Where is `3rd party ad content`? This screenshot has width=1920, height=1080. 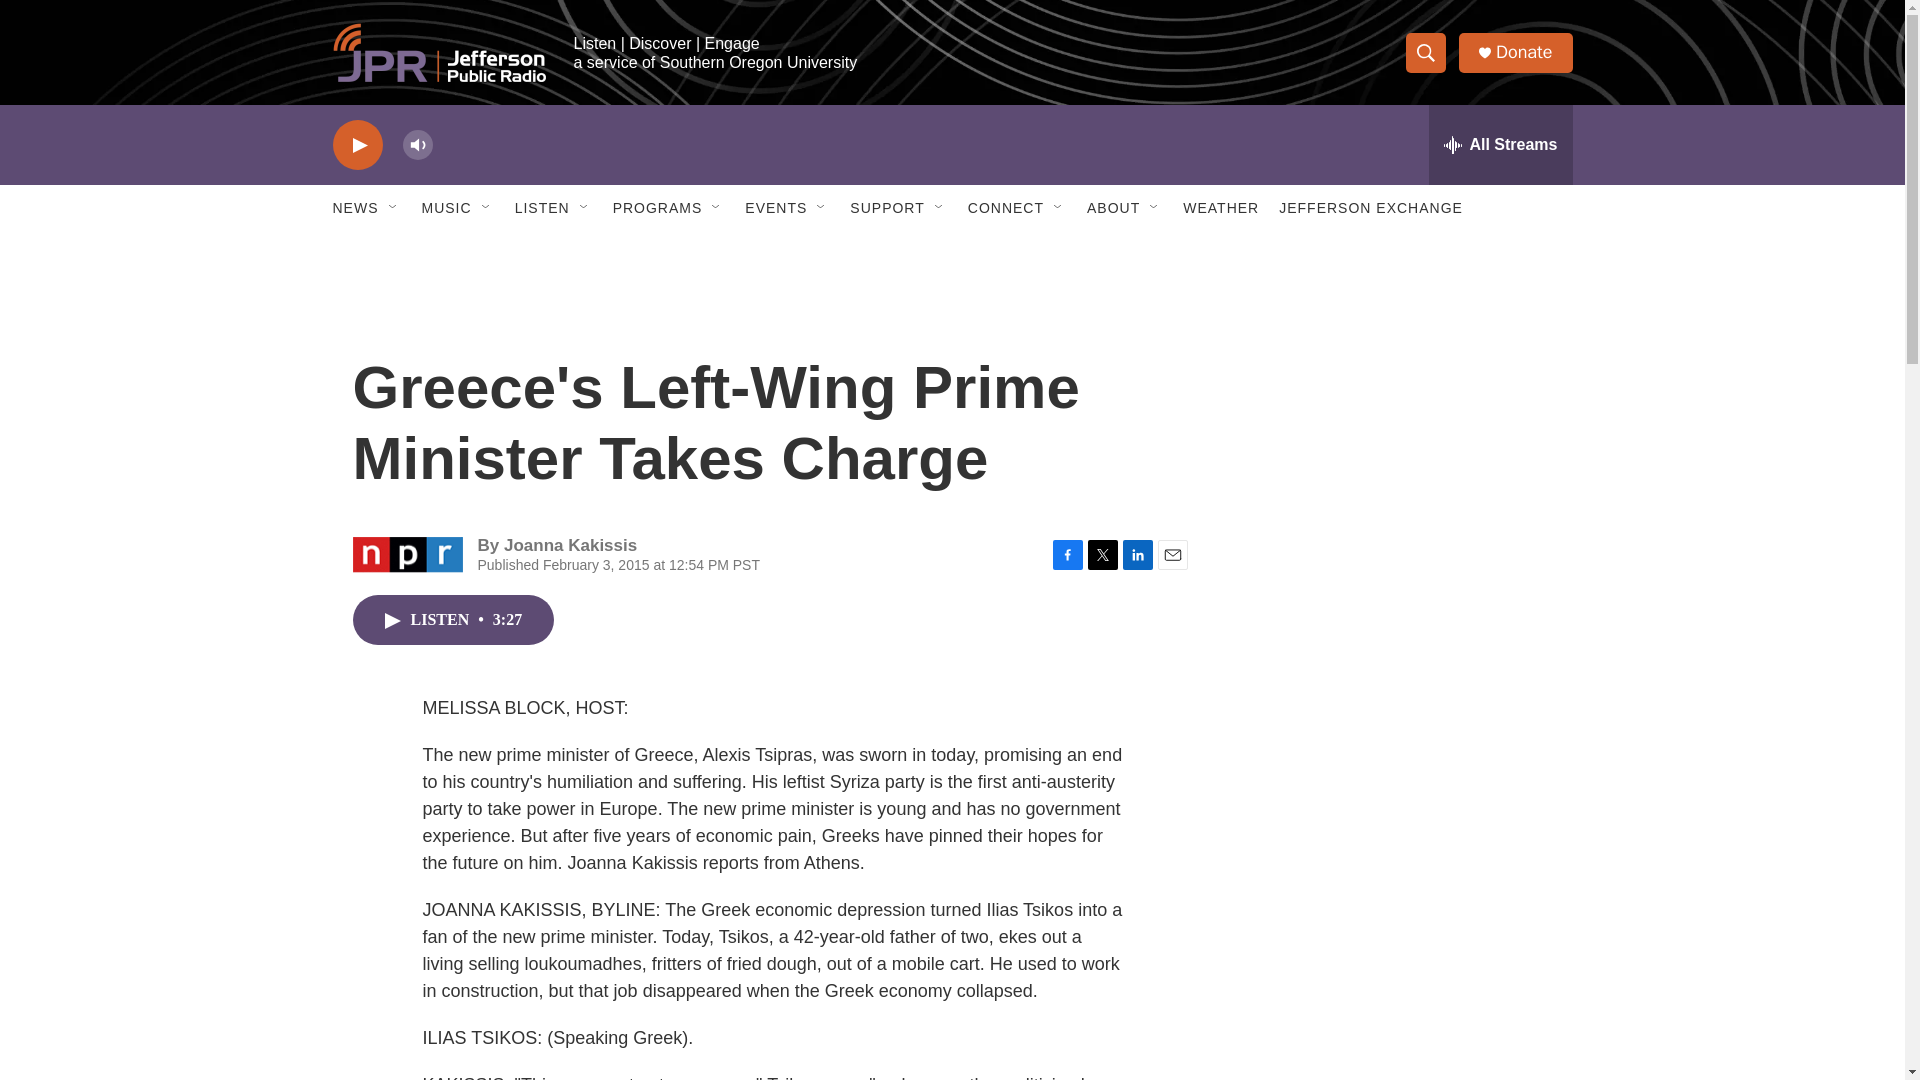
3rd party ad content is located at coordinates (1401, 708).